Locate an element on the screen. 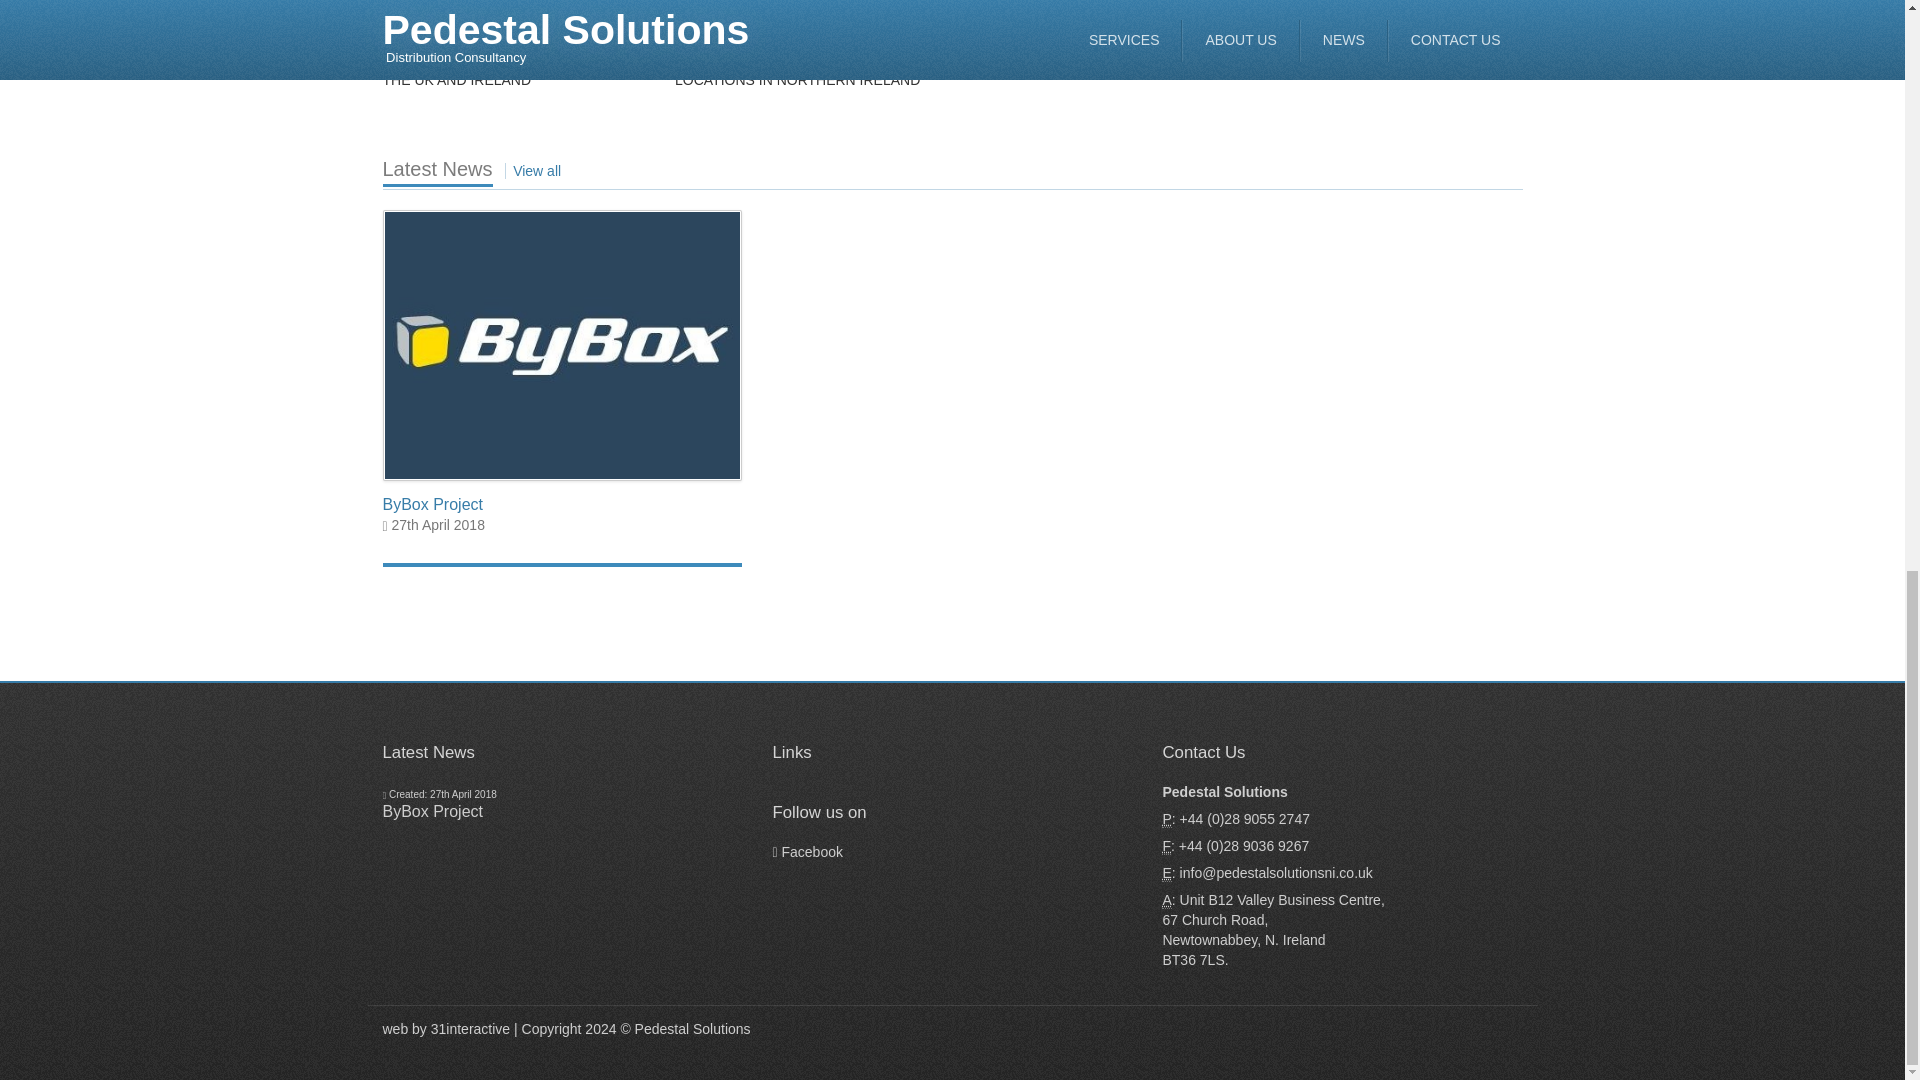  View all is located at coordinates (536, 171).